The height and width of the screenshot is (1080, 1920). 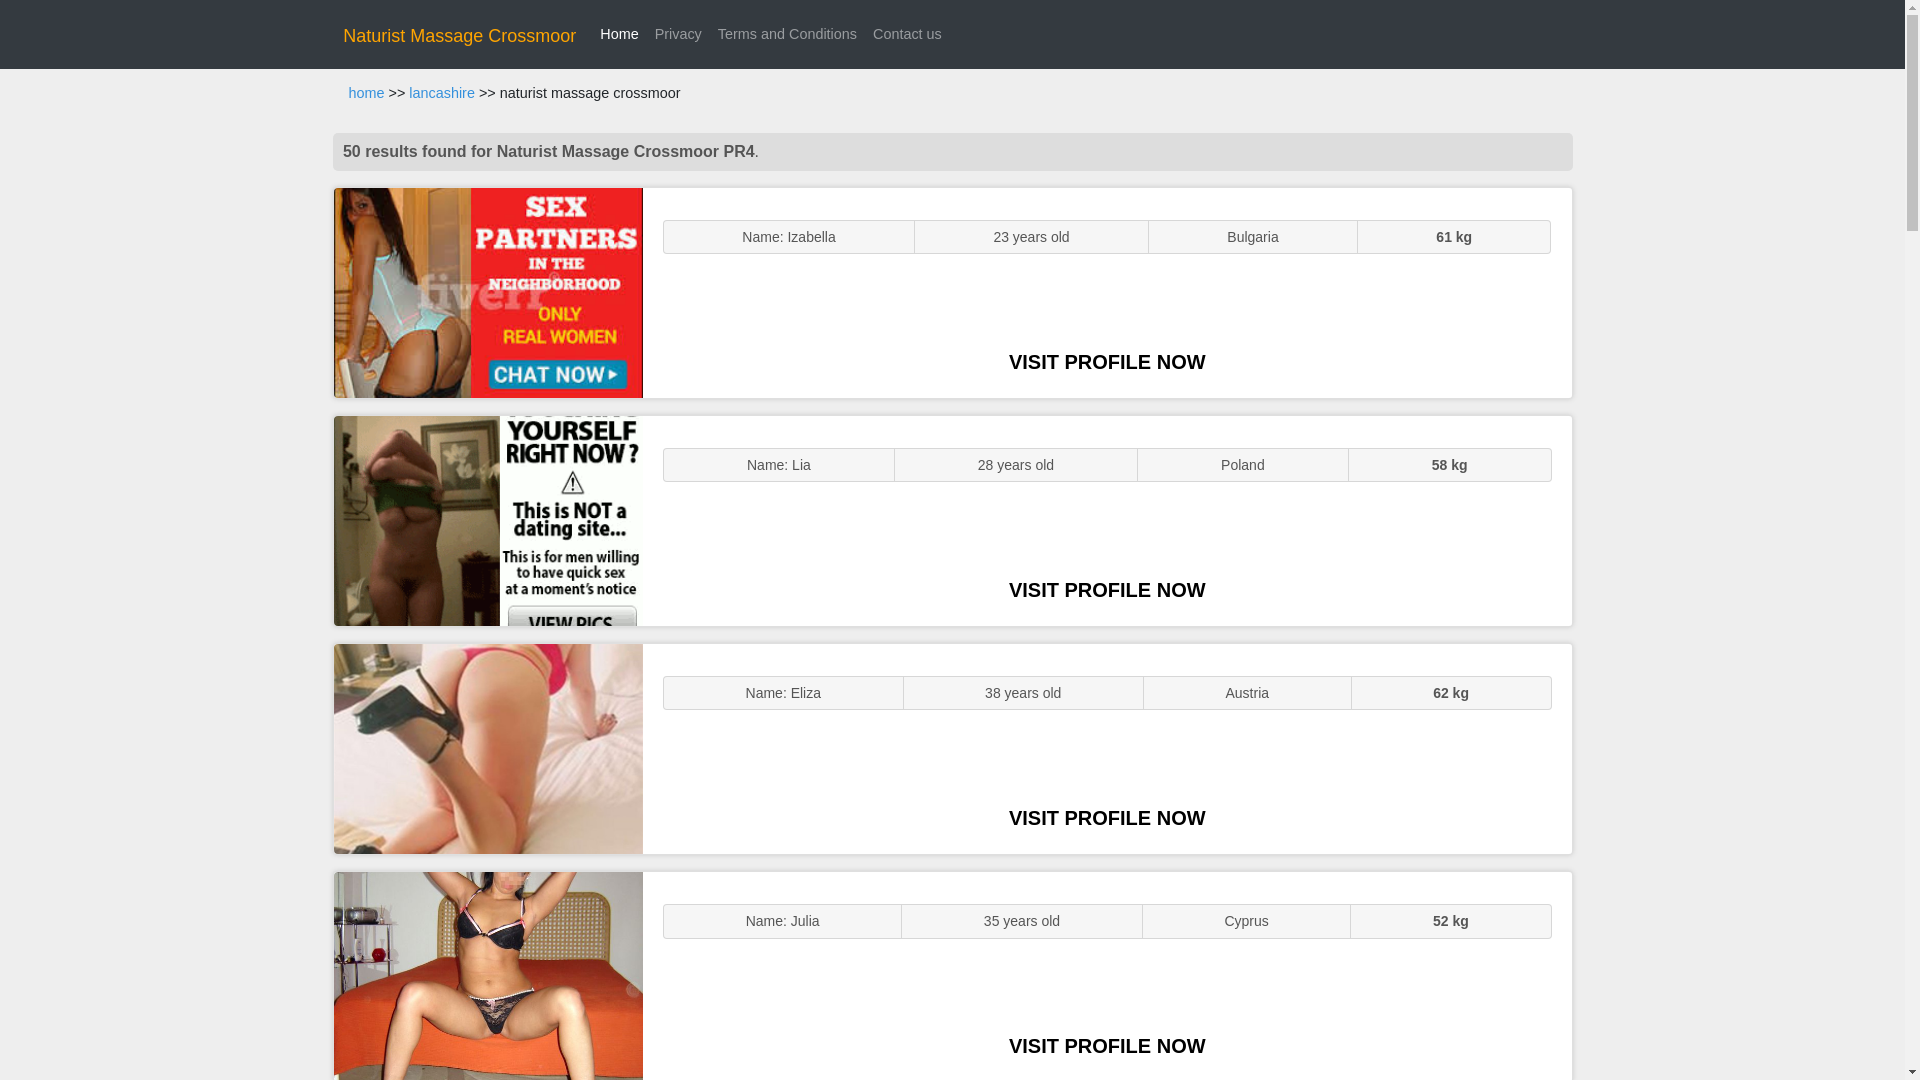 What do you see at coordinates (460, 36) in the screenshot?
I see `Naturist Massage Crossmoor` at bounding box center [460, 36].